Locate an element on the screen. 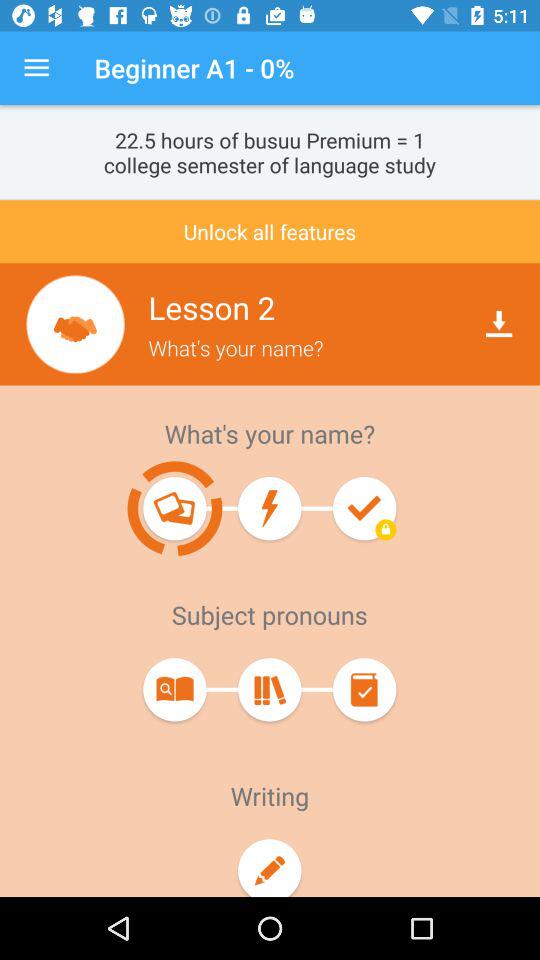  select the image right to lesson 2 is located at coordinates (76, 324).